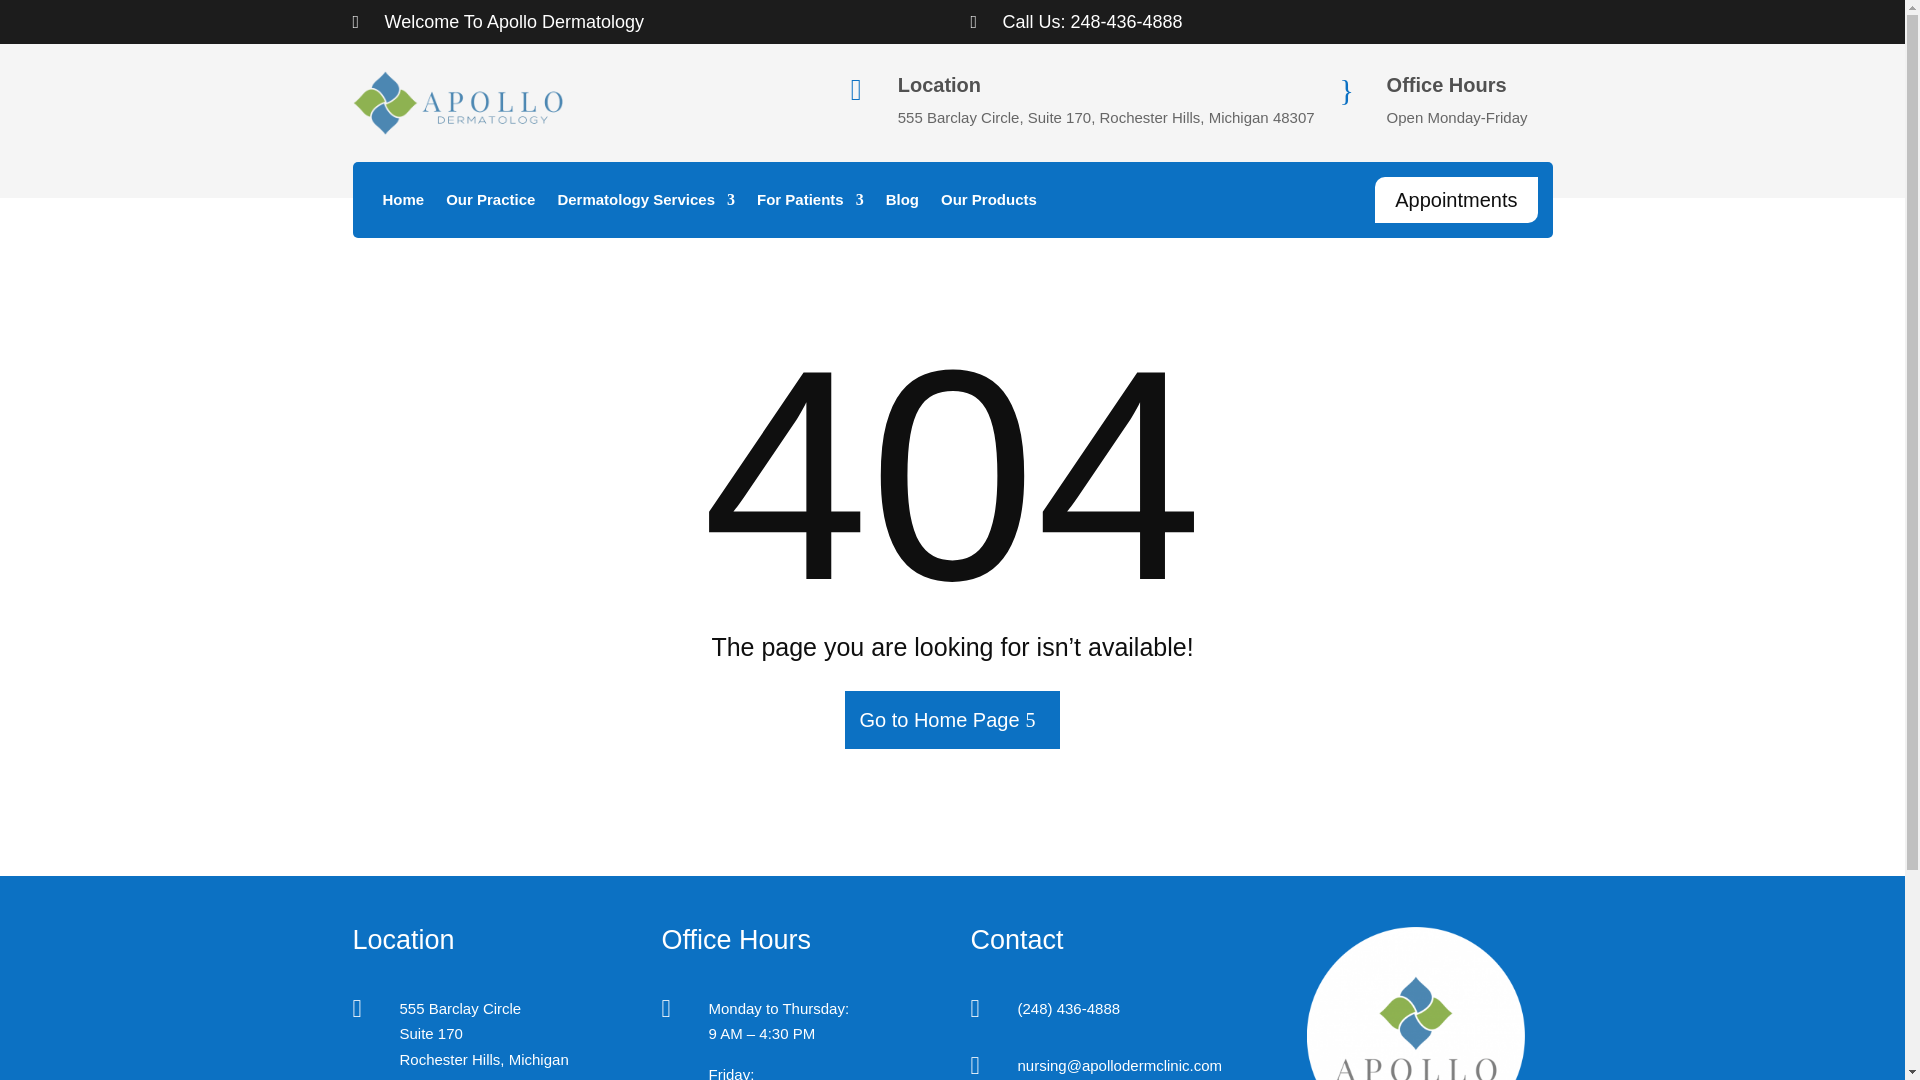 Image resolution: width=1920 pixels, height=1080 pixels. Describe the element at coordinates (1416, 1003) in the screenshot. I see `apollo-dermatology-circle-logo-300x300` at that location.